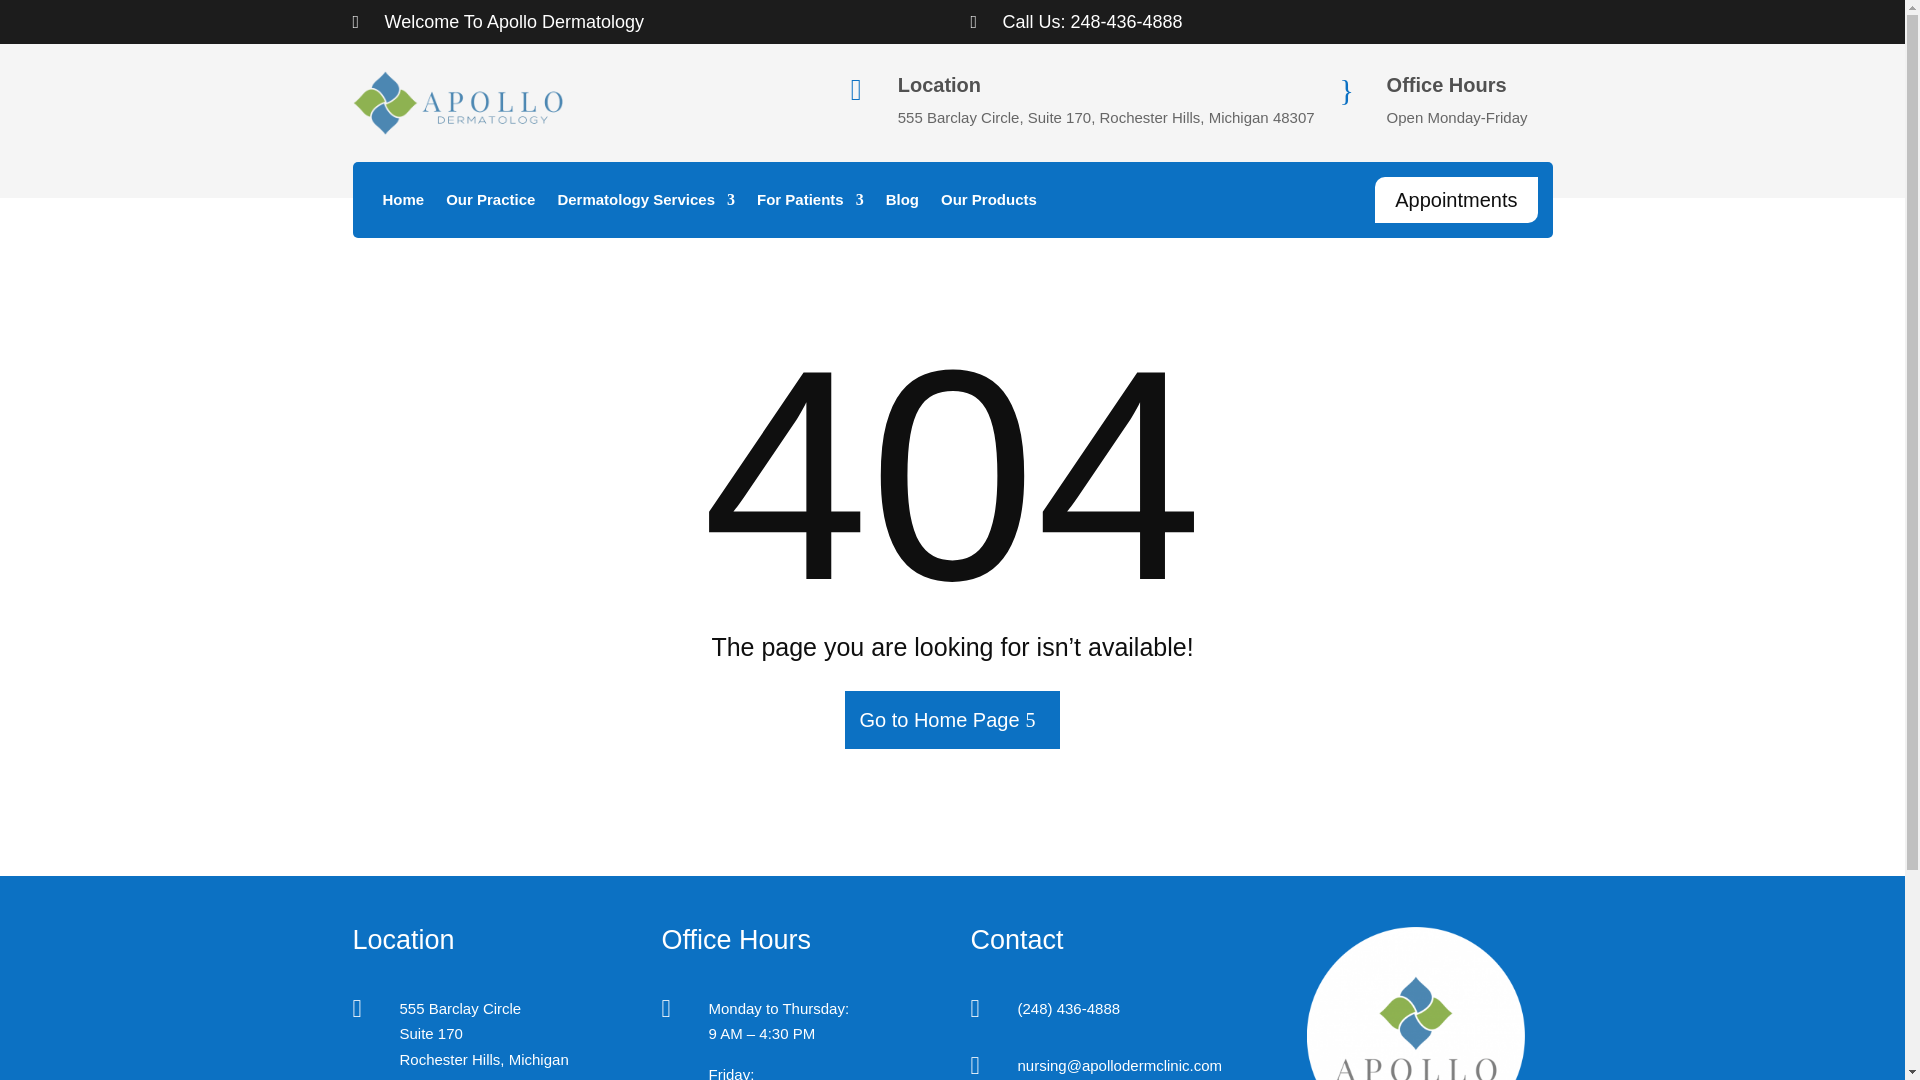 Image resolution: width=1920 pixels, height=1080 pixels. Describe the element at coordinates (1416, 1003) in the screenshot. I see `apollo-dermatology-circle-logo-300x300` at that location.